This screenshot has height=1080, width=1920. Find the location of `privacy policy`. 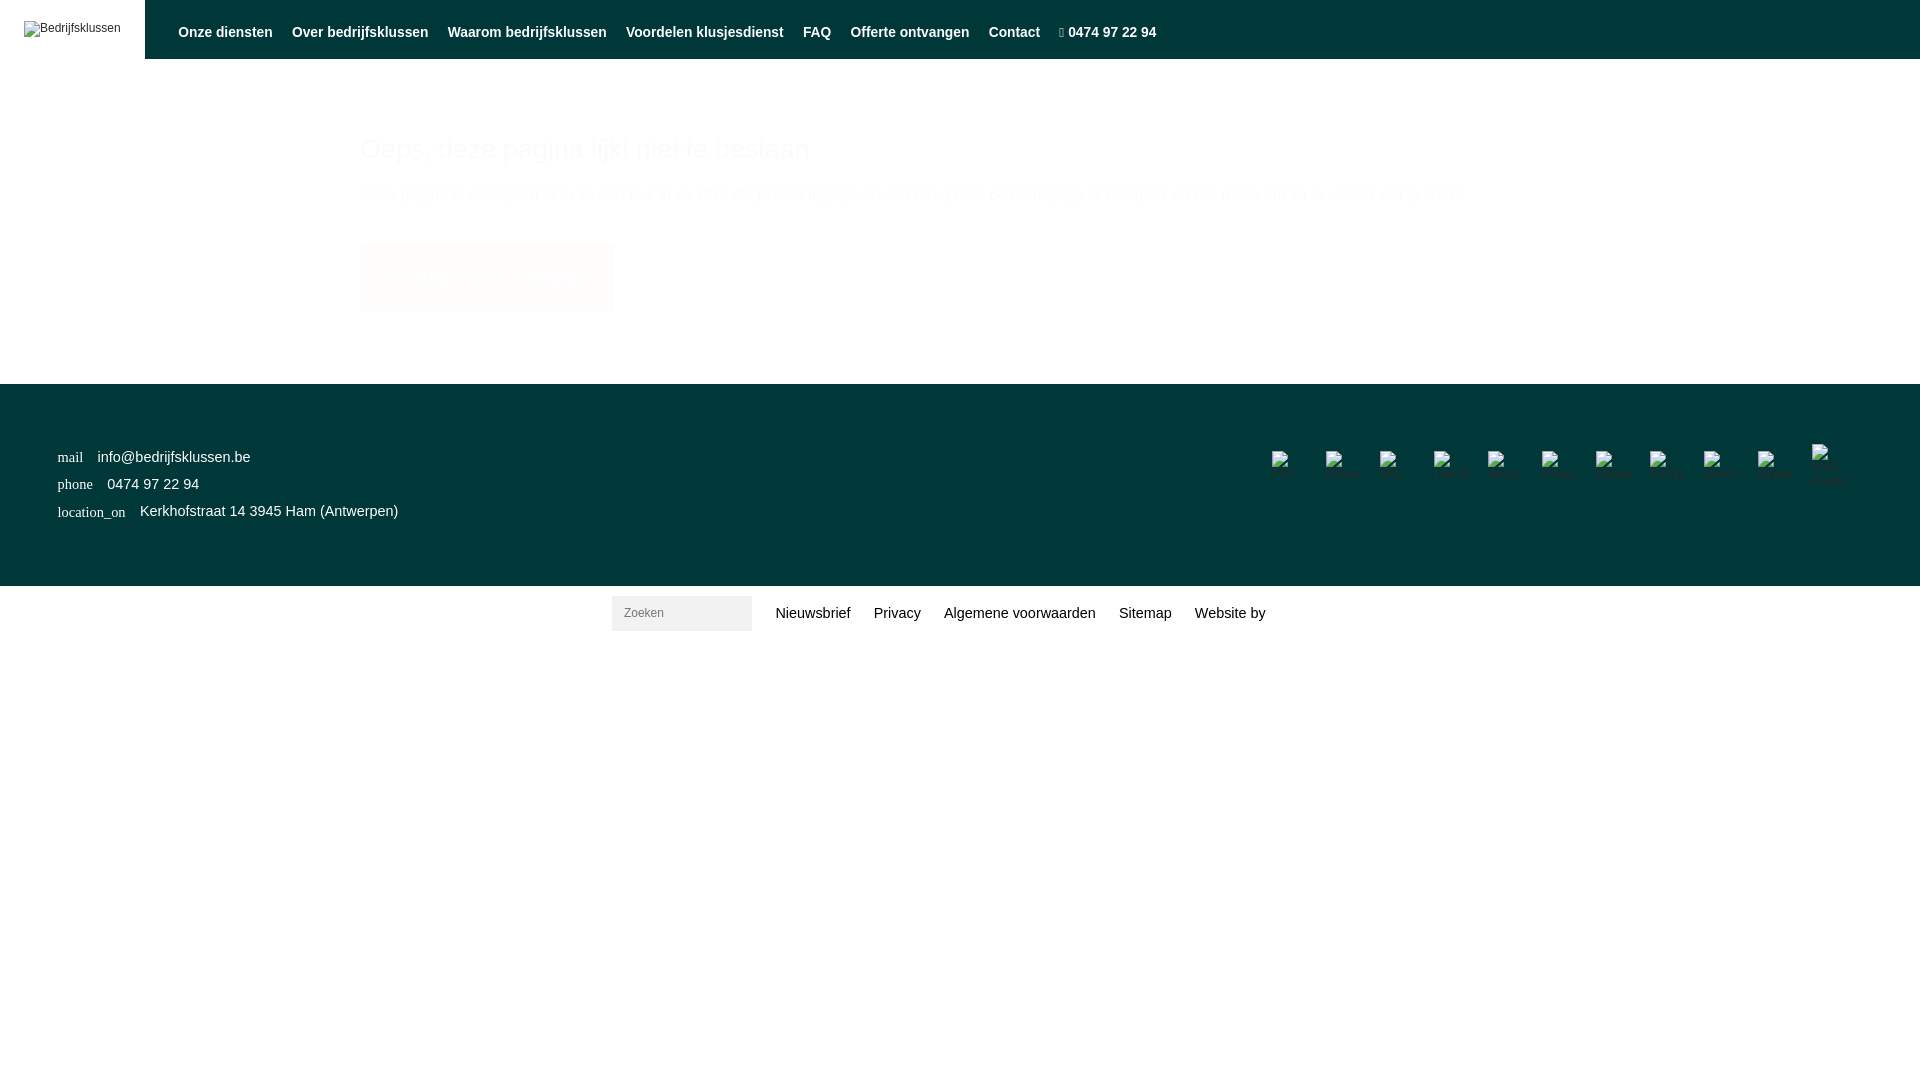

privacy policy is located at coordinates (1003, 548).